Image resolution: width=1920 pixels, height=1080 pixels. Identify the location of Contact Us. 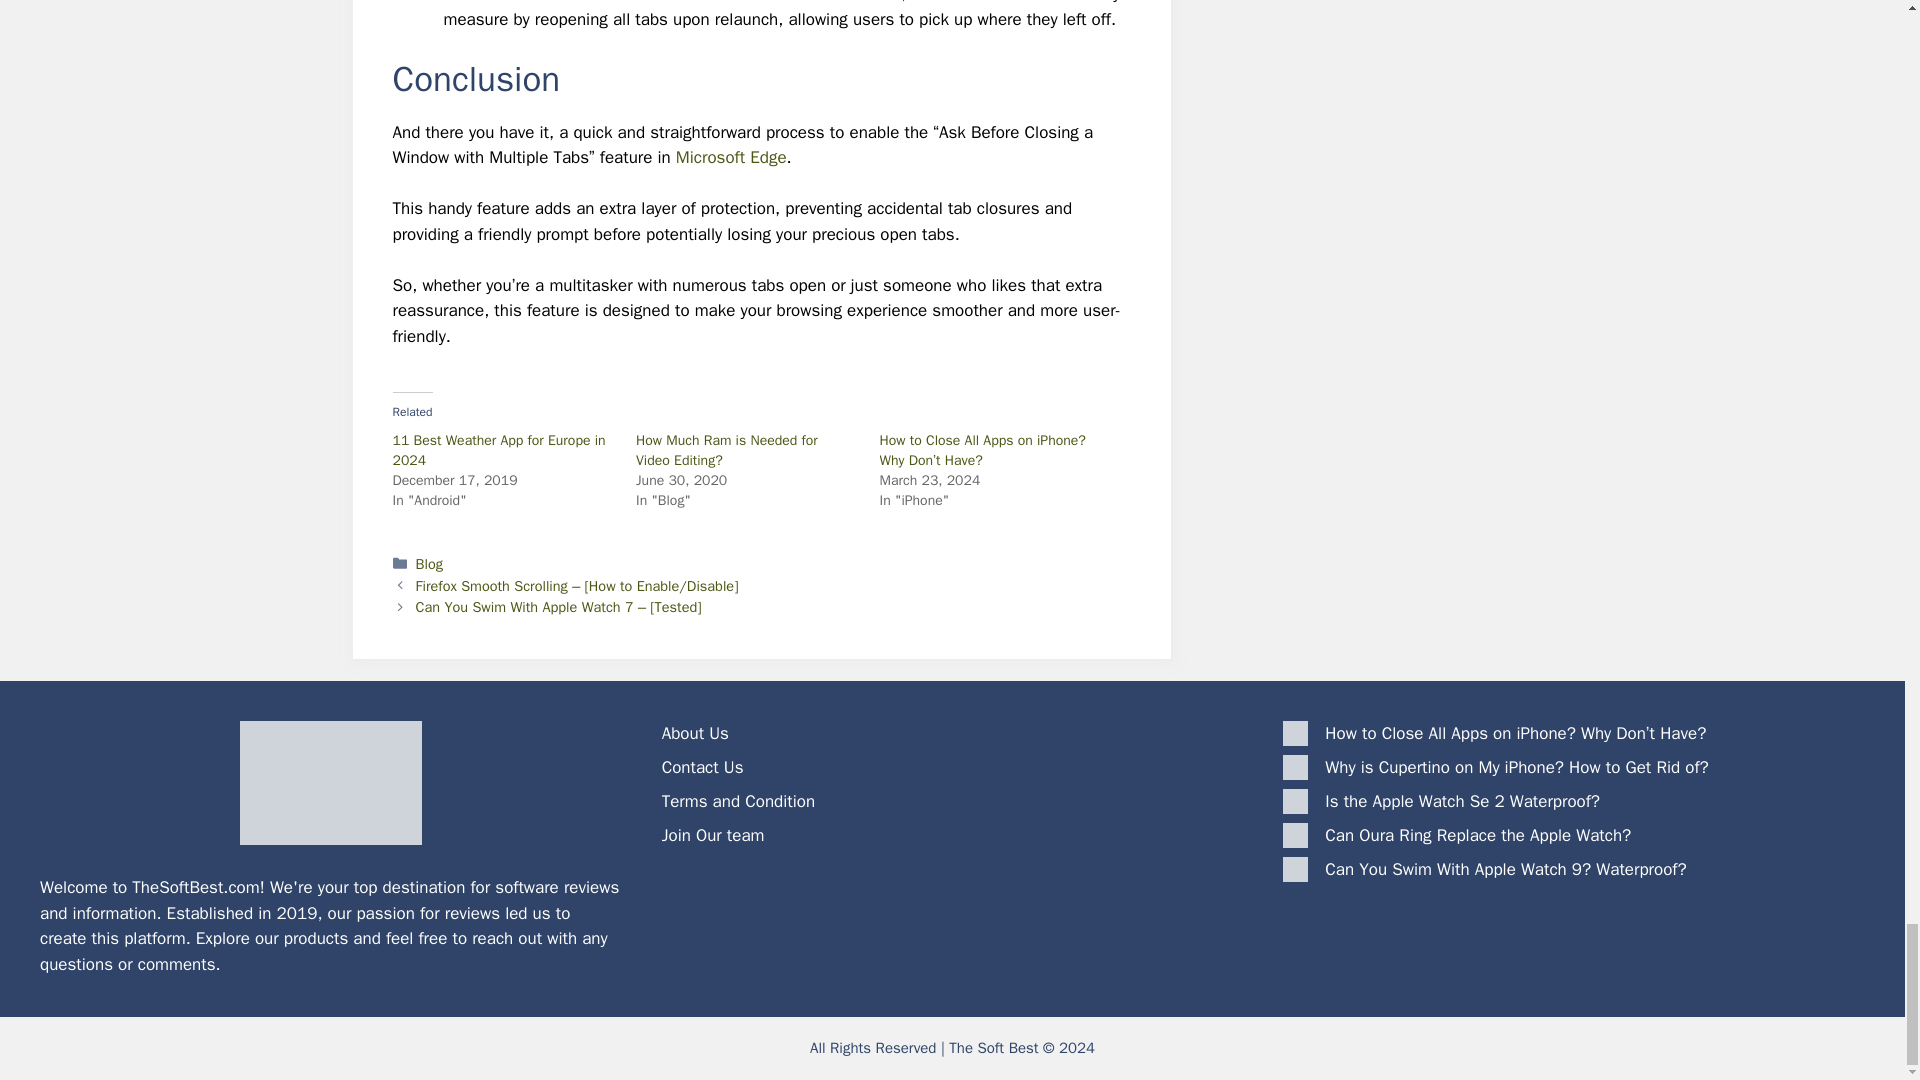
(703, 767).